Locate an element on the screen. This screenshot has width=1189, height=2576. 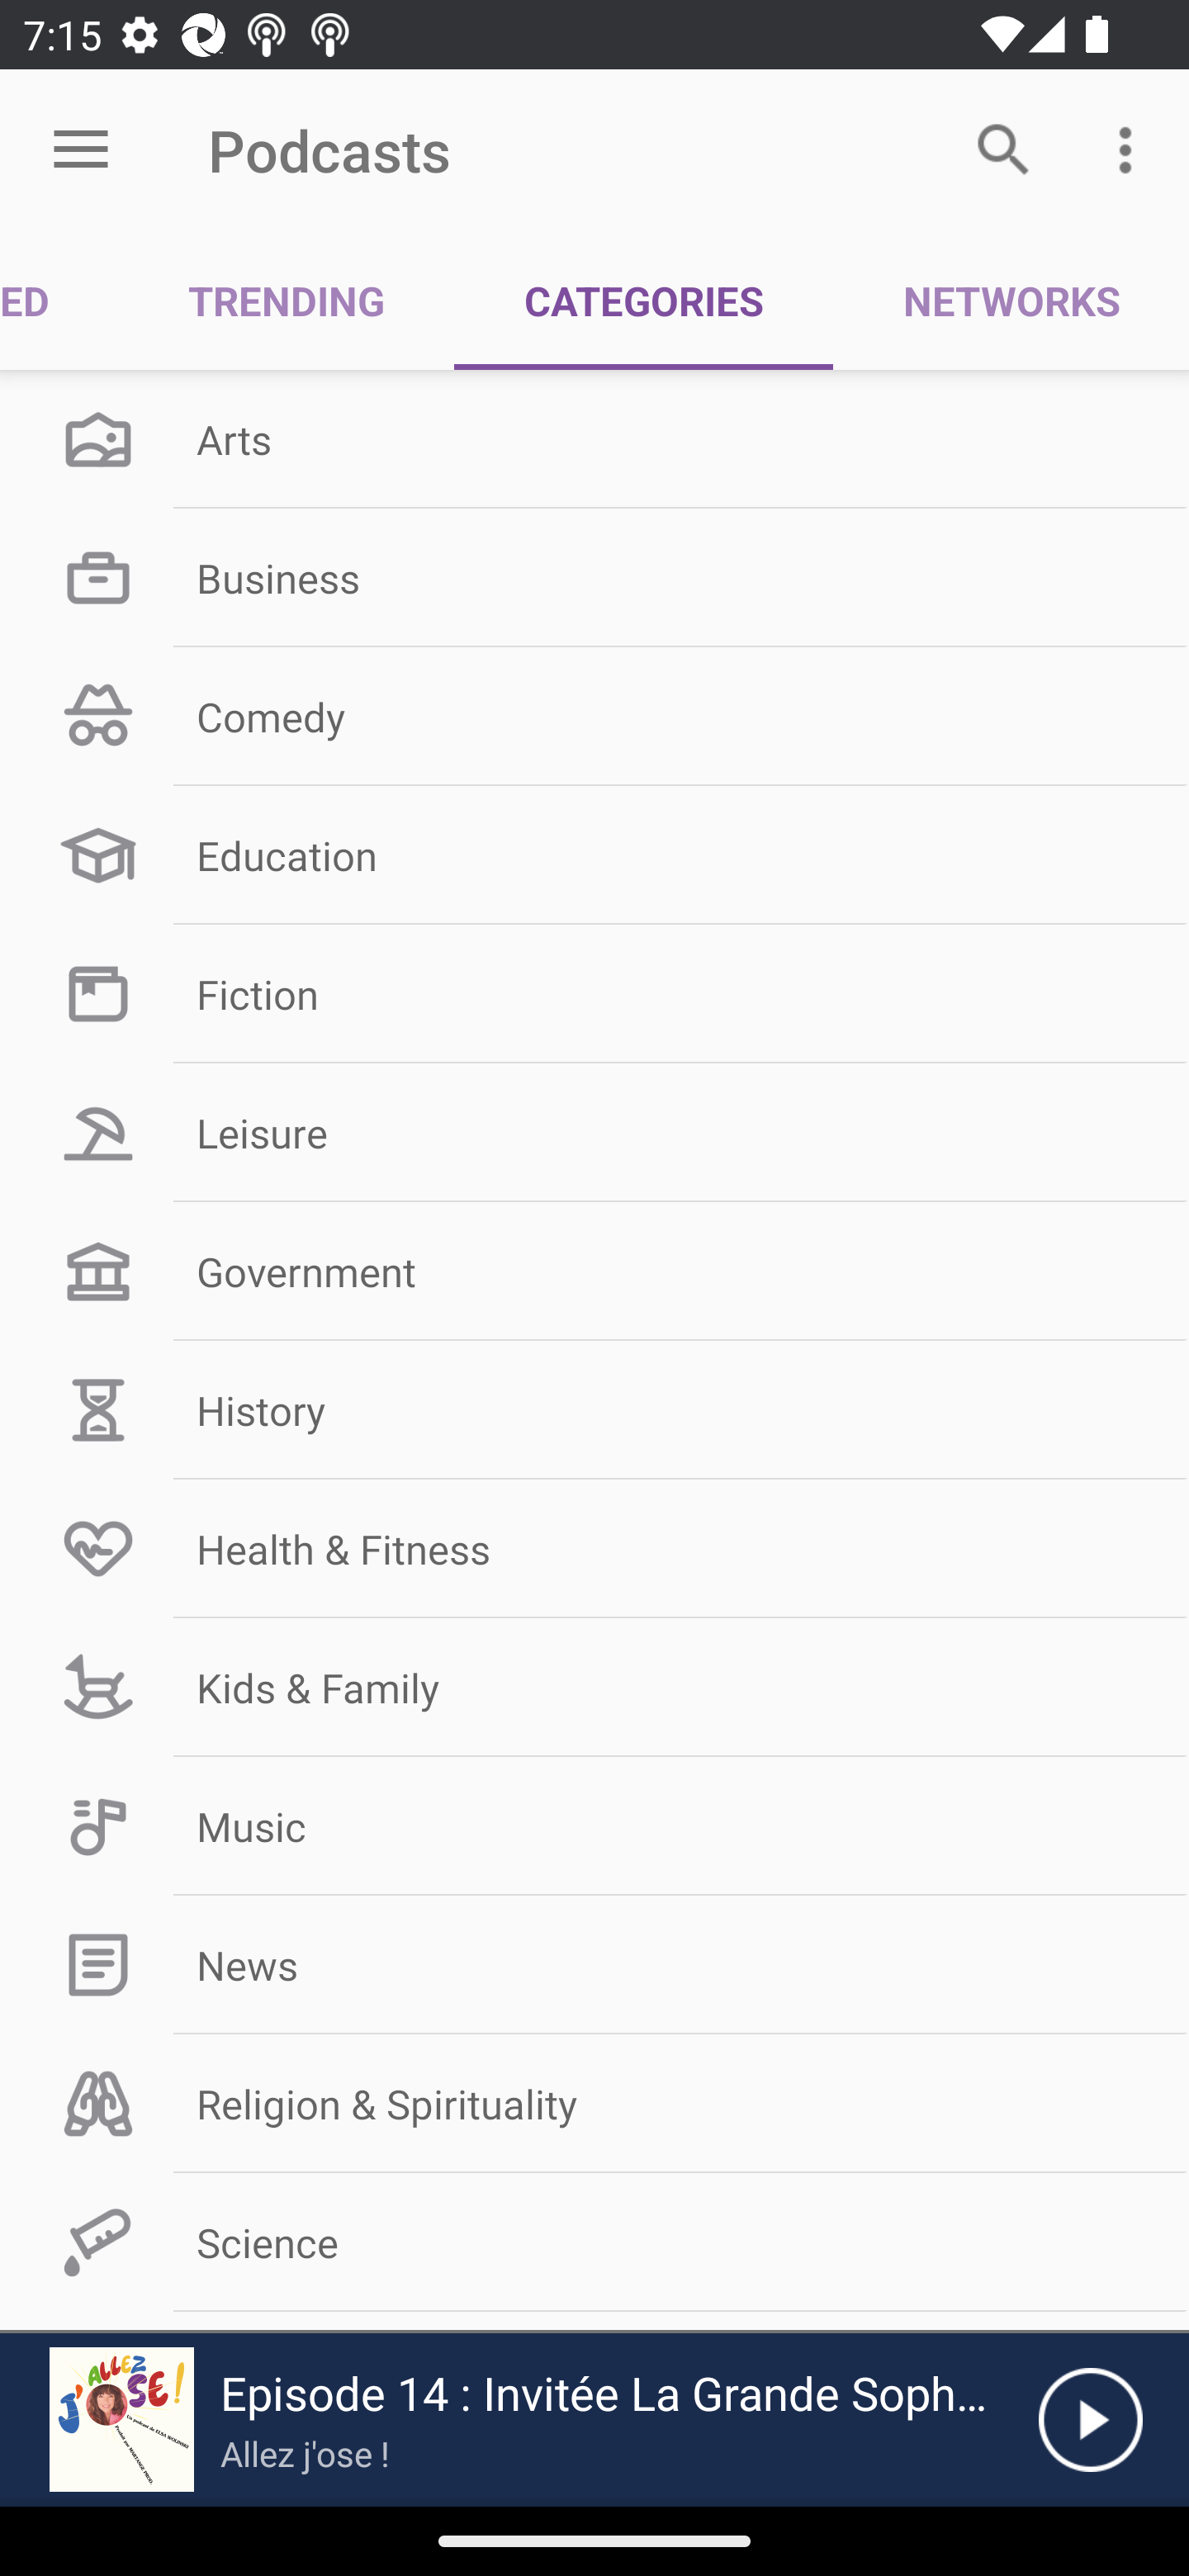
Leisure is located at coordinates (594, 1133).